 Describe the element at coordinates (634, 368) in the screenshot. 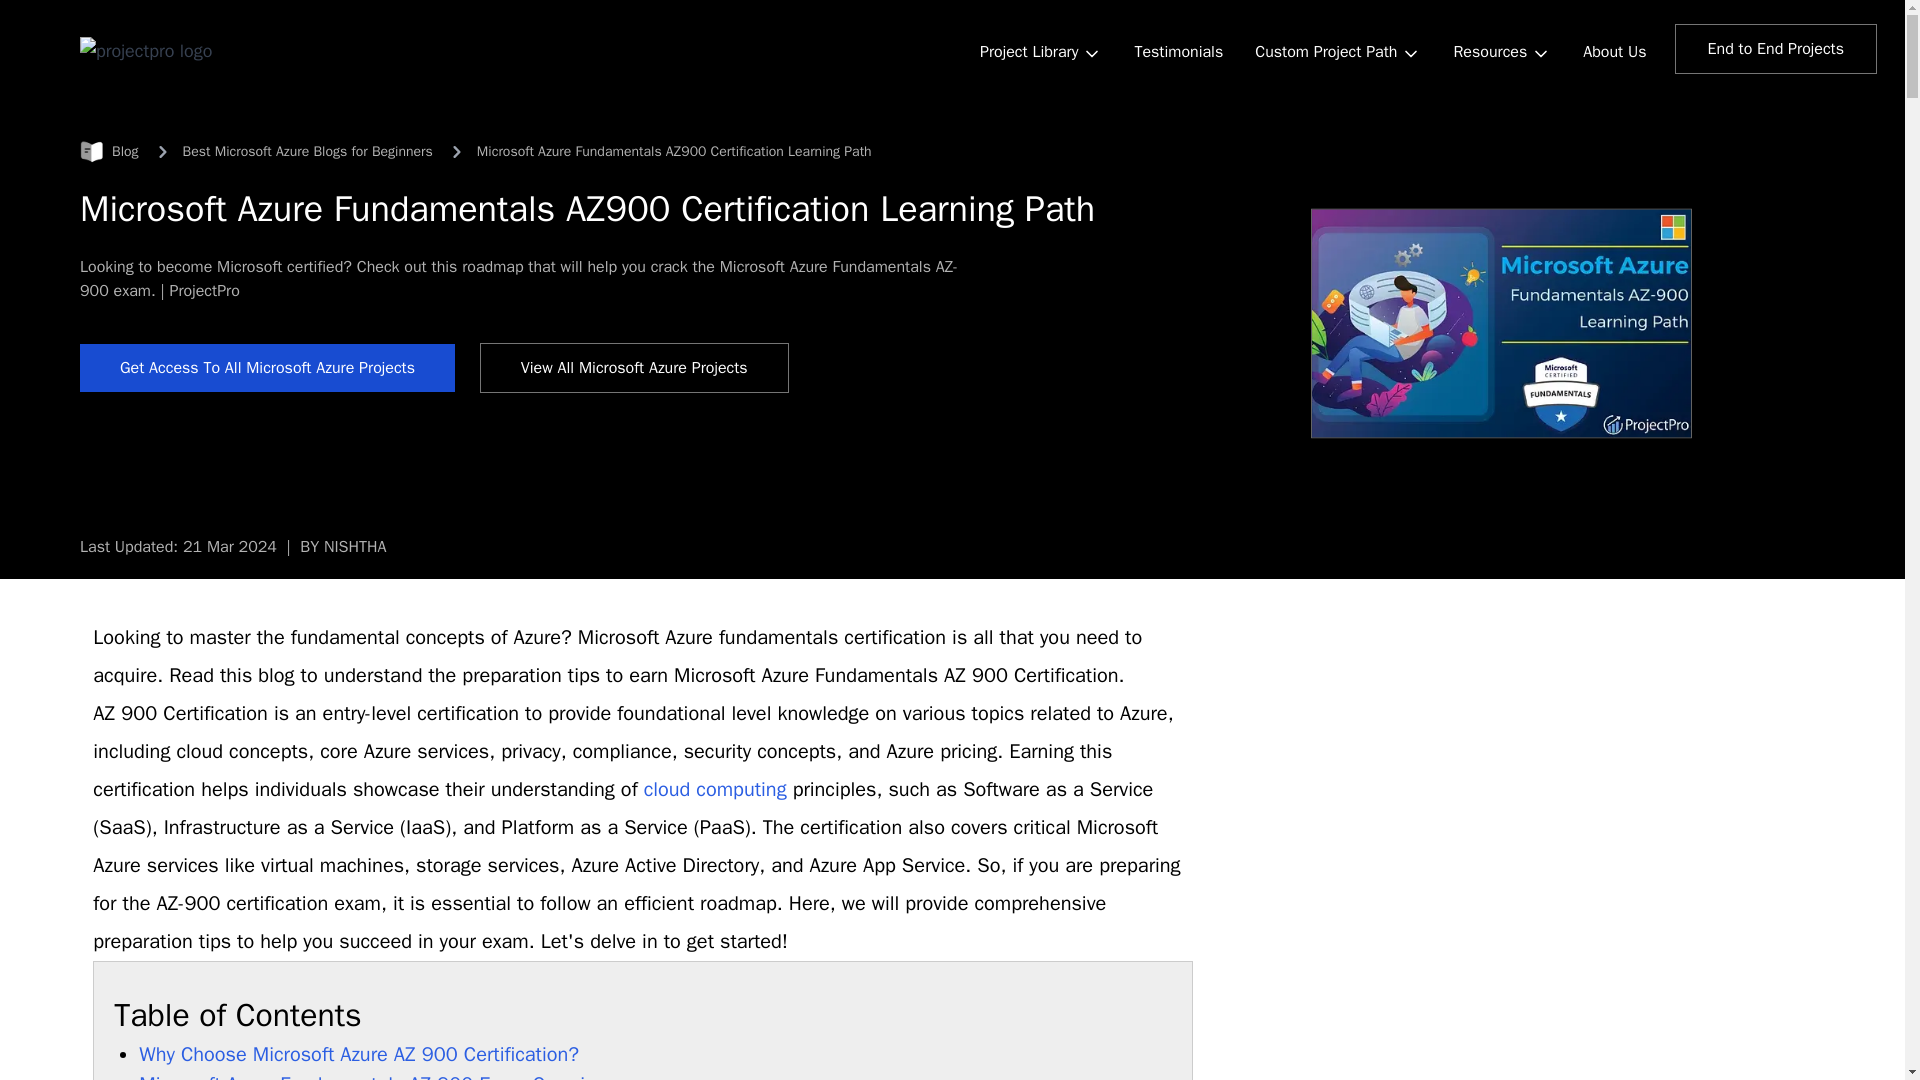

I see `View all Microsoft Azure Projects` at that location.